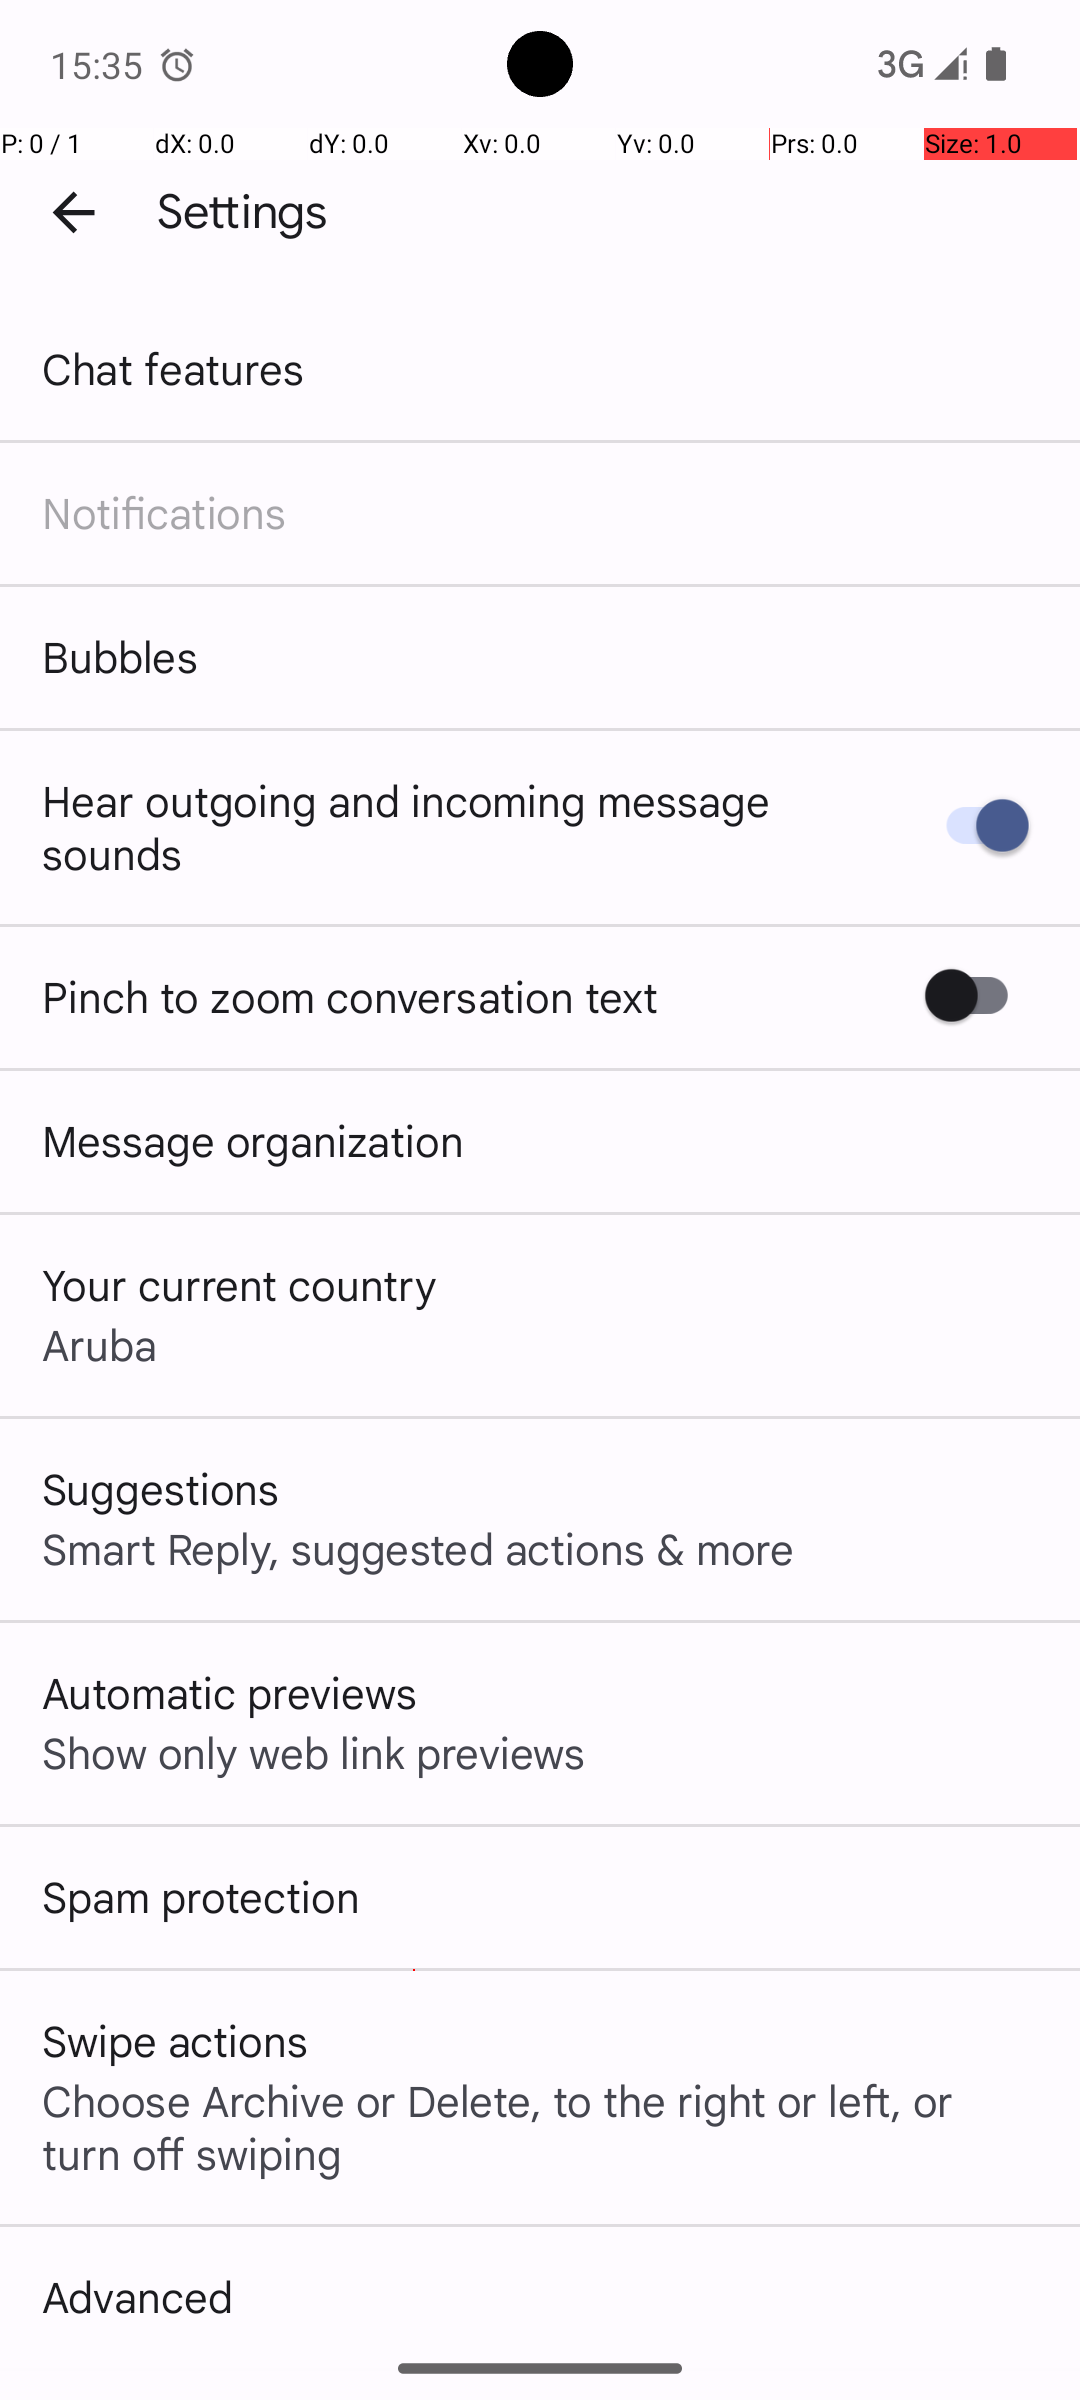  Describe the element at coordinates (174, 368) in the screenshot. I see `Chat features` at that location.